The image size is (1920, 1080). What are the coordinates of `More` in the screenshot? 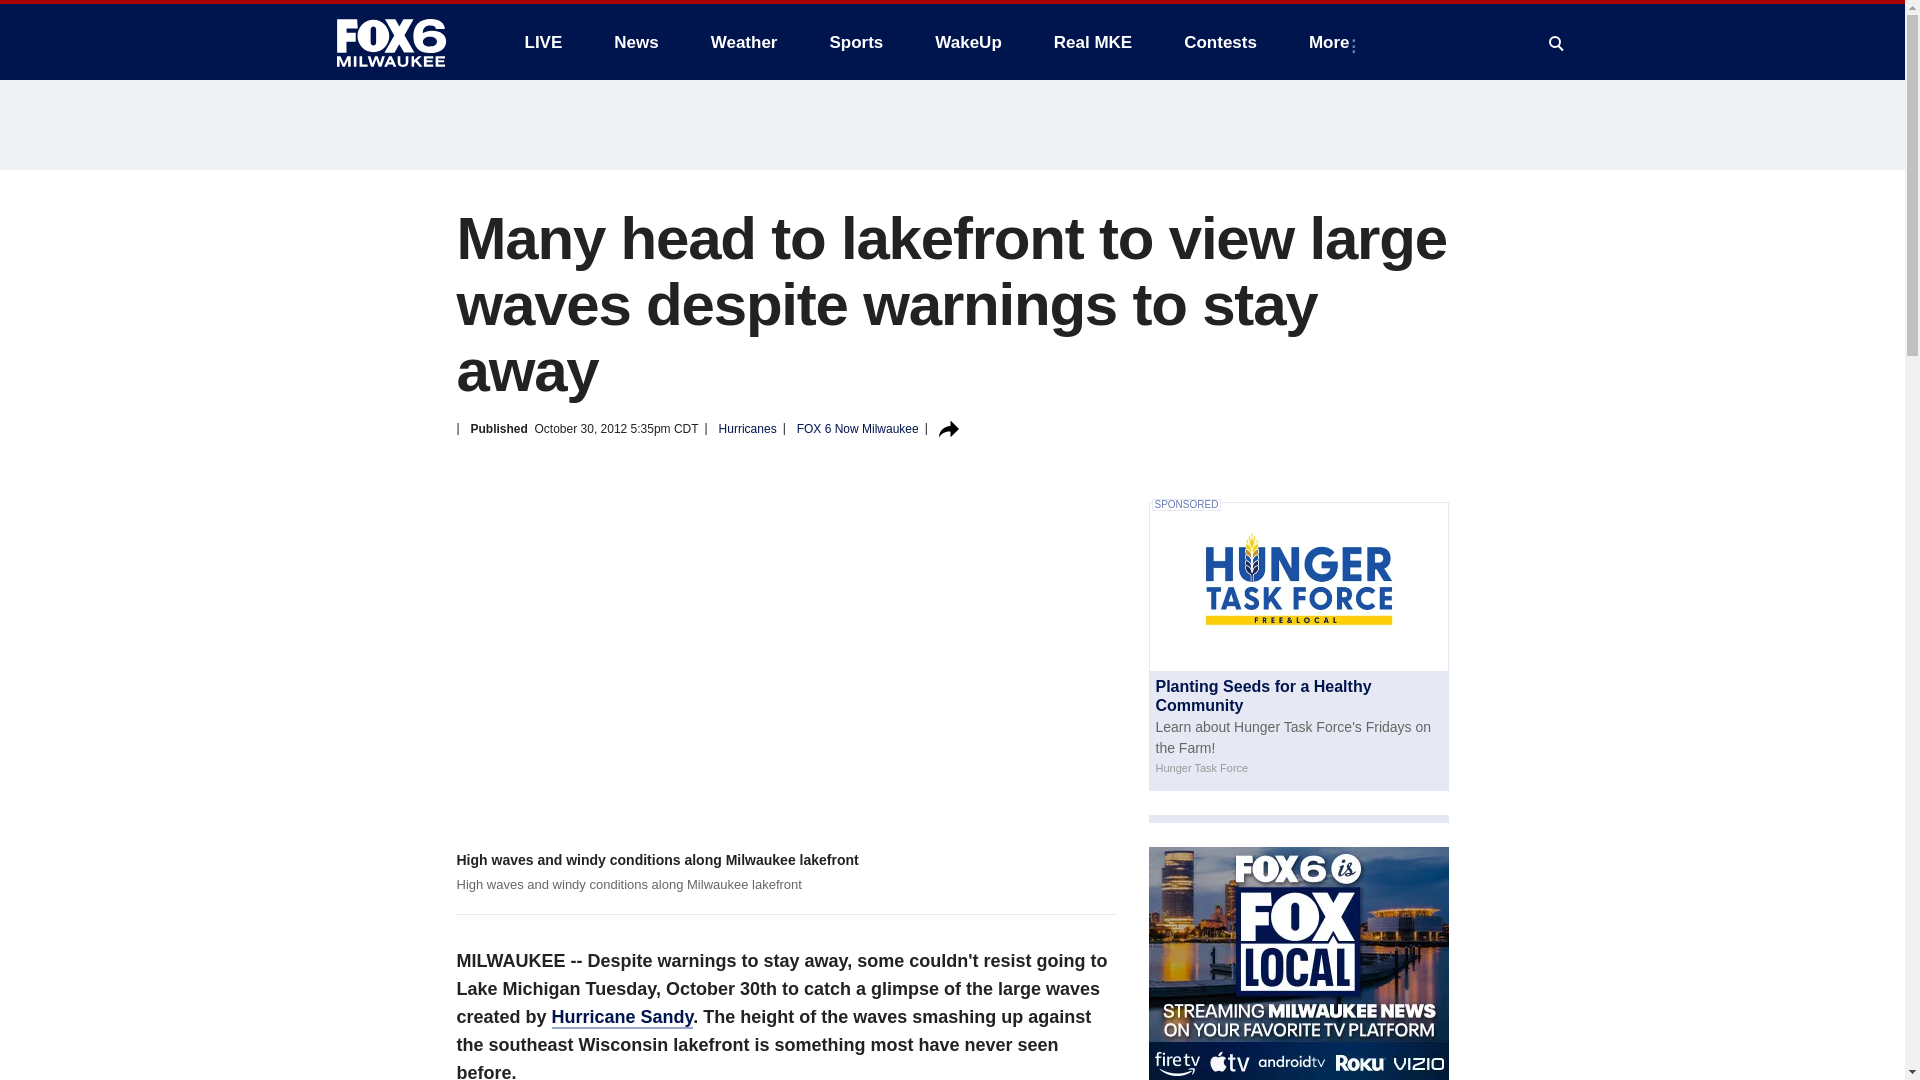 It's located at (1333, 42).